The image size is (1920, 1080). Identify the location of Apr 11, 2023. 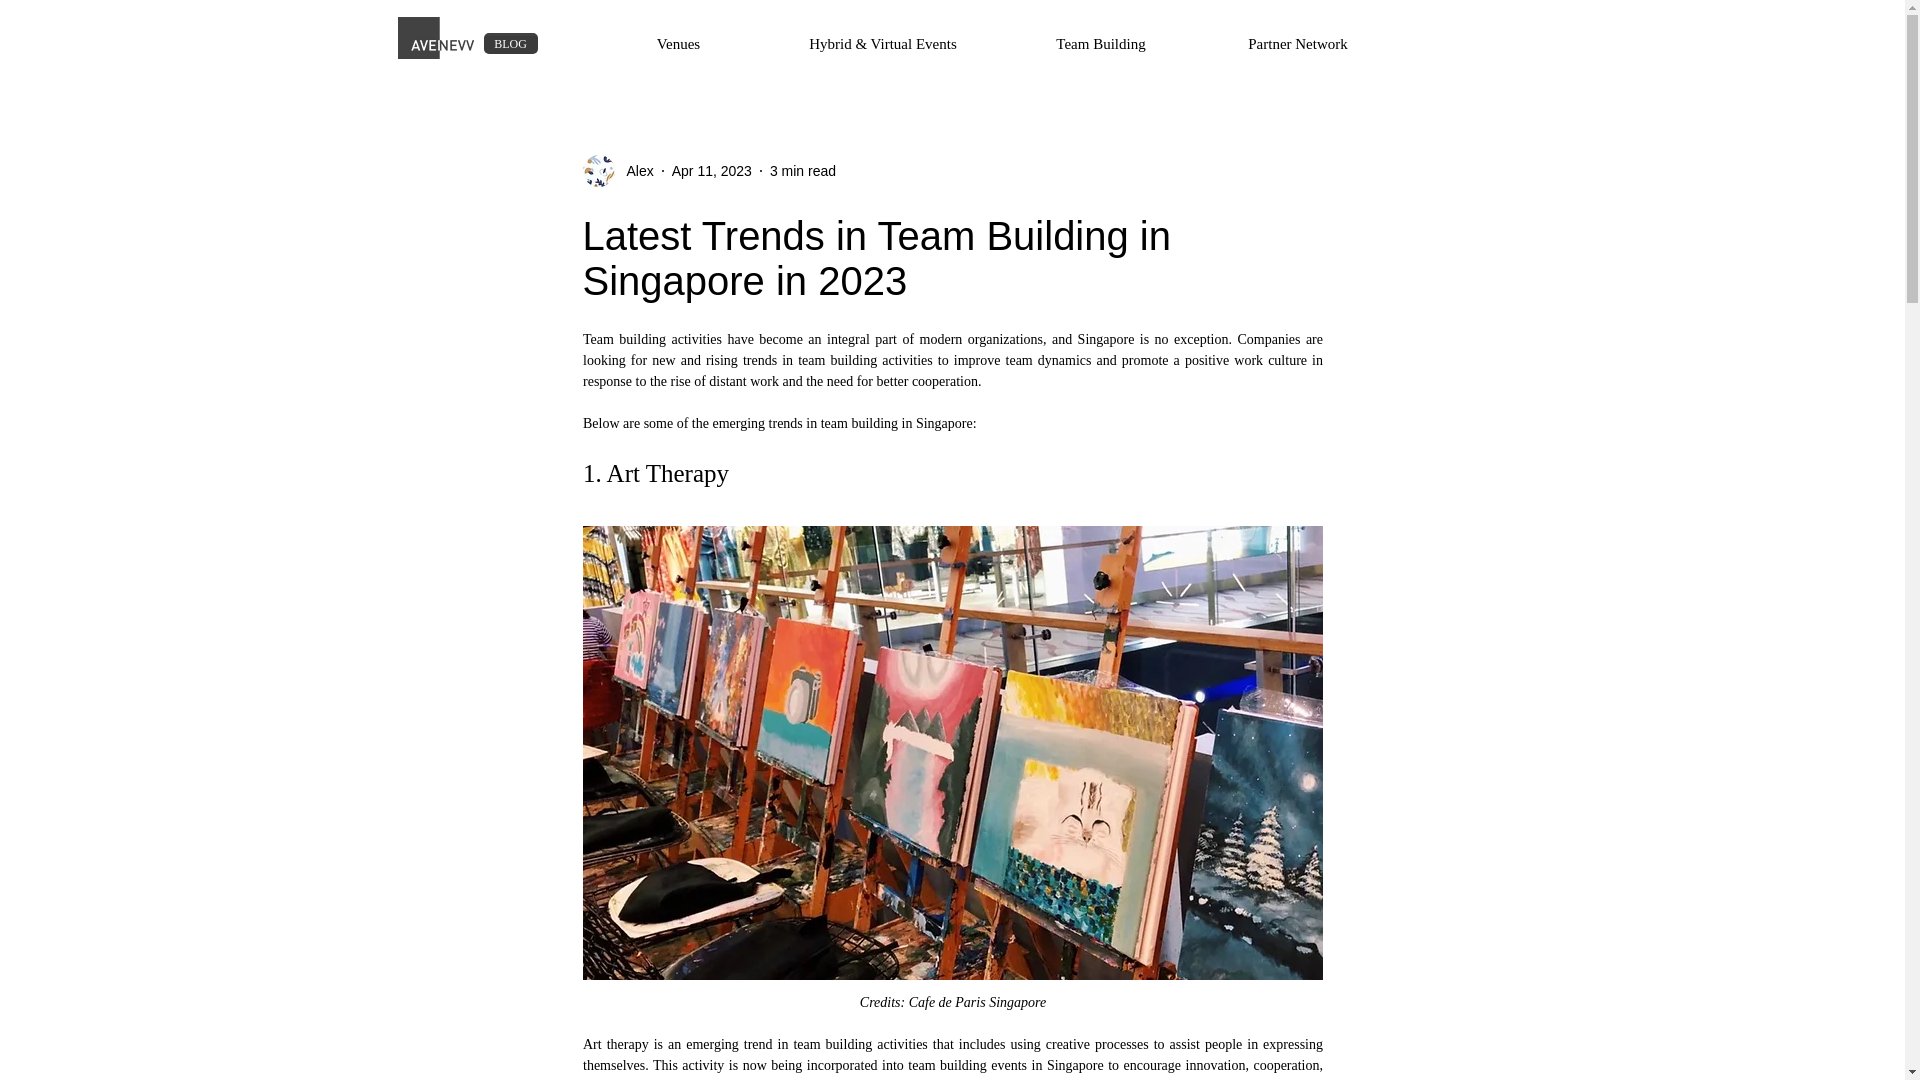
(712, 170).